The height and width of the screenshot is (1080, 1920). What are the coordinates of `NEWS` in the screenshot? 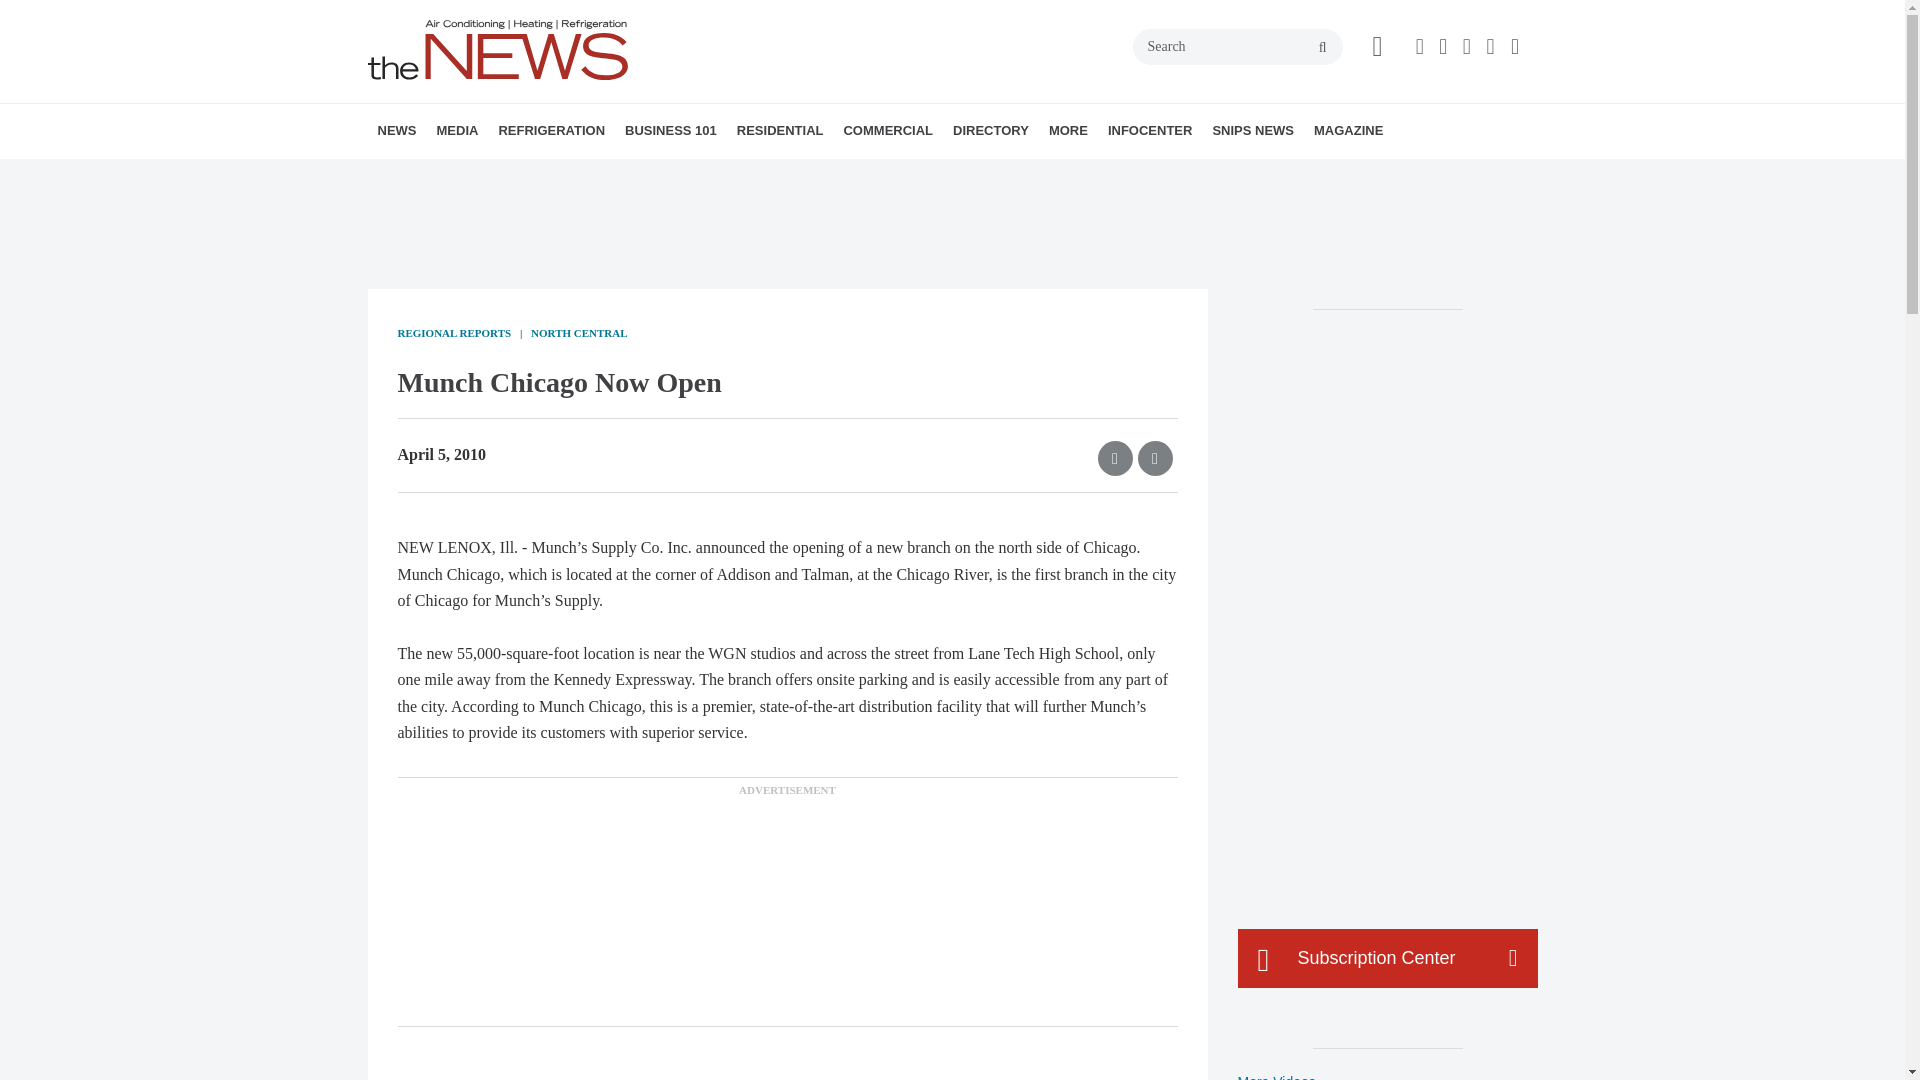 It's located at (397, 130).